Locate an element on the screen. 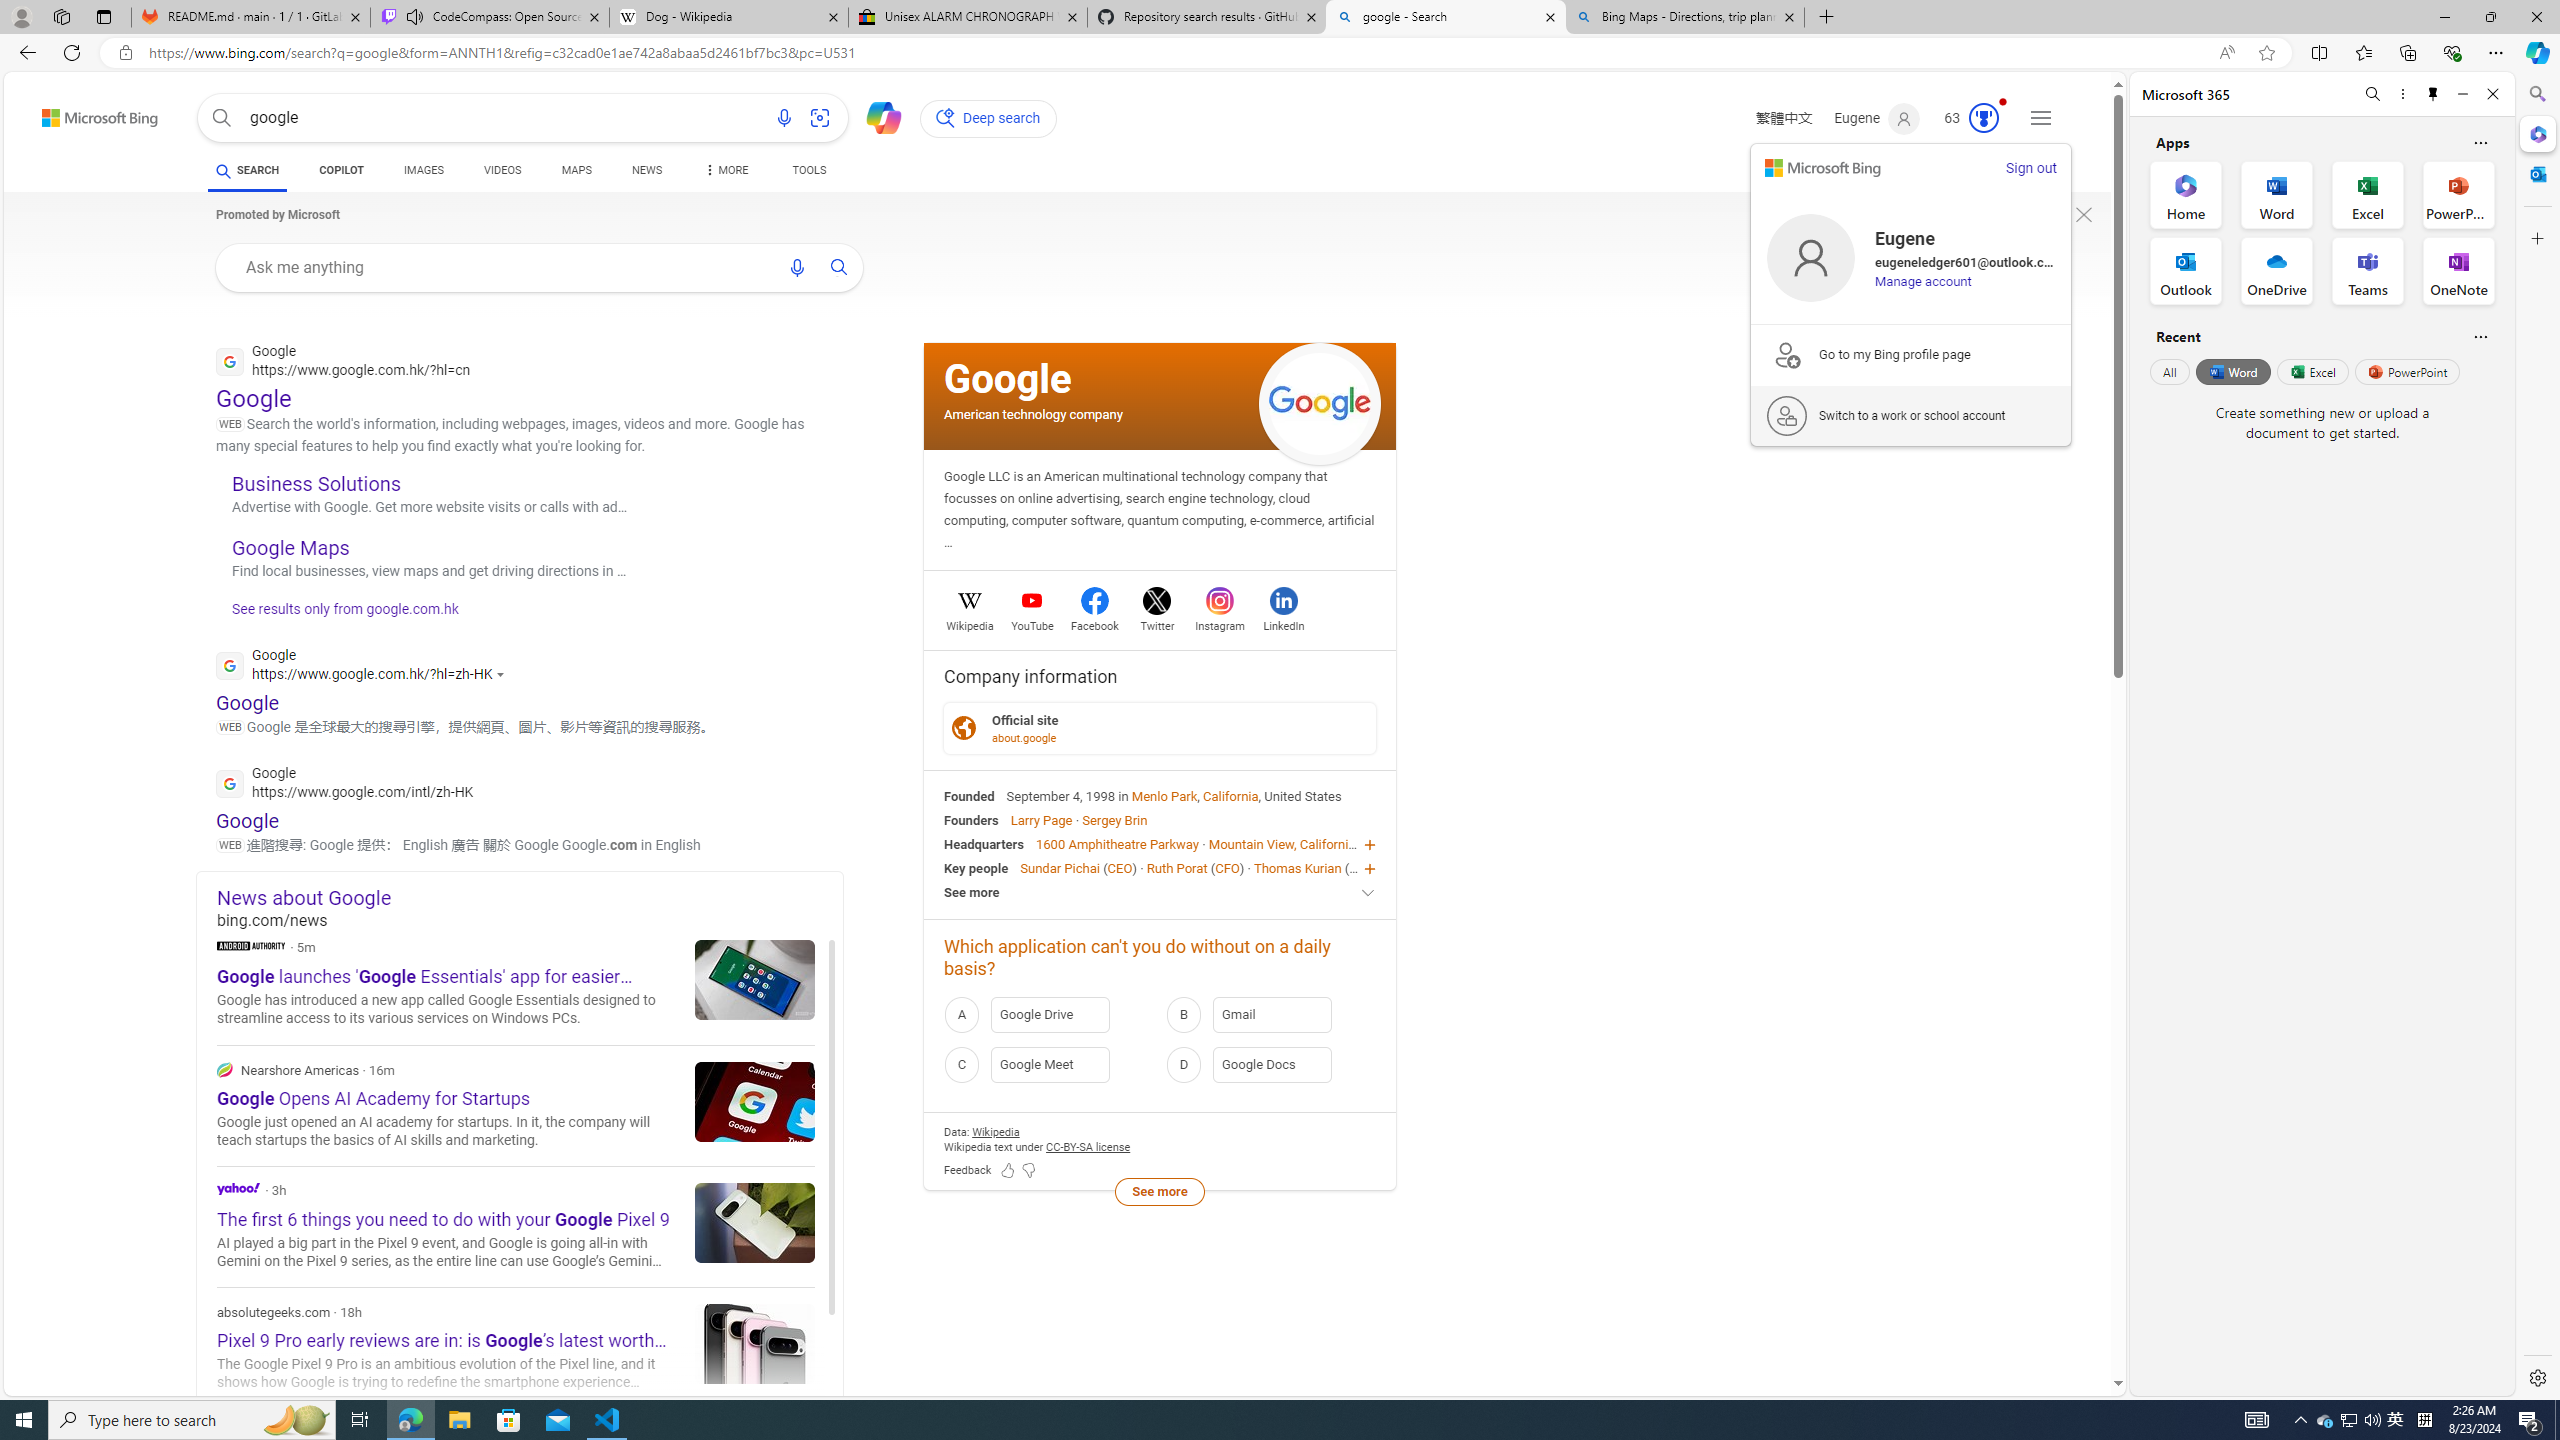  Larry Page is located at coordinates (1042, 820).